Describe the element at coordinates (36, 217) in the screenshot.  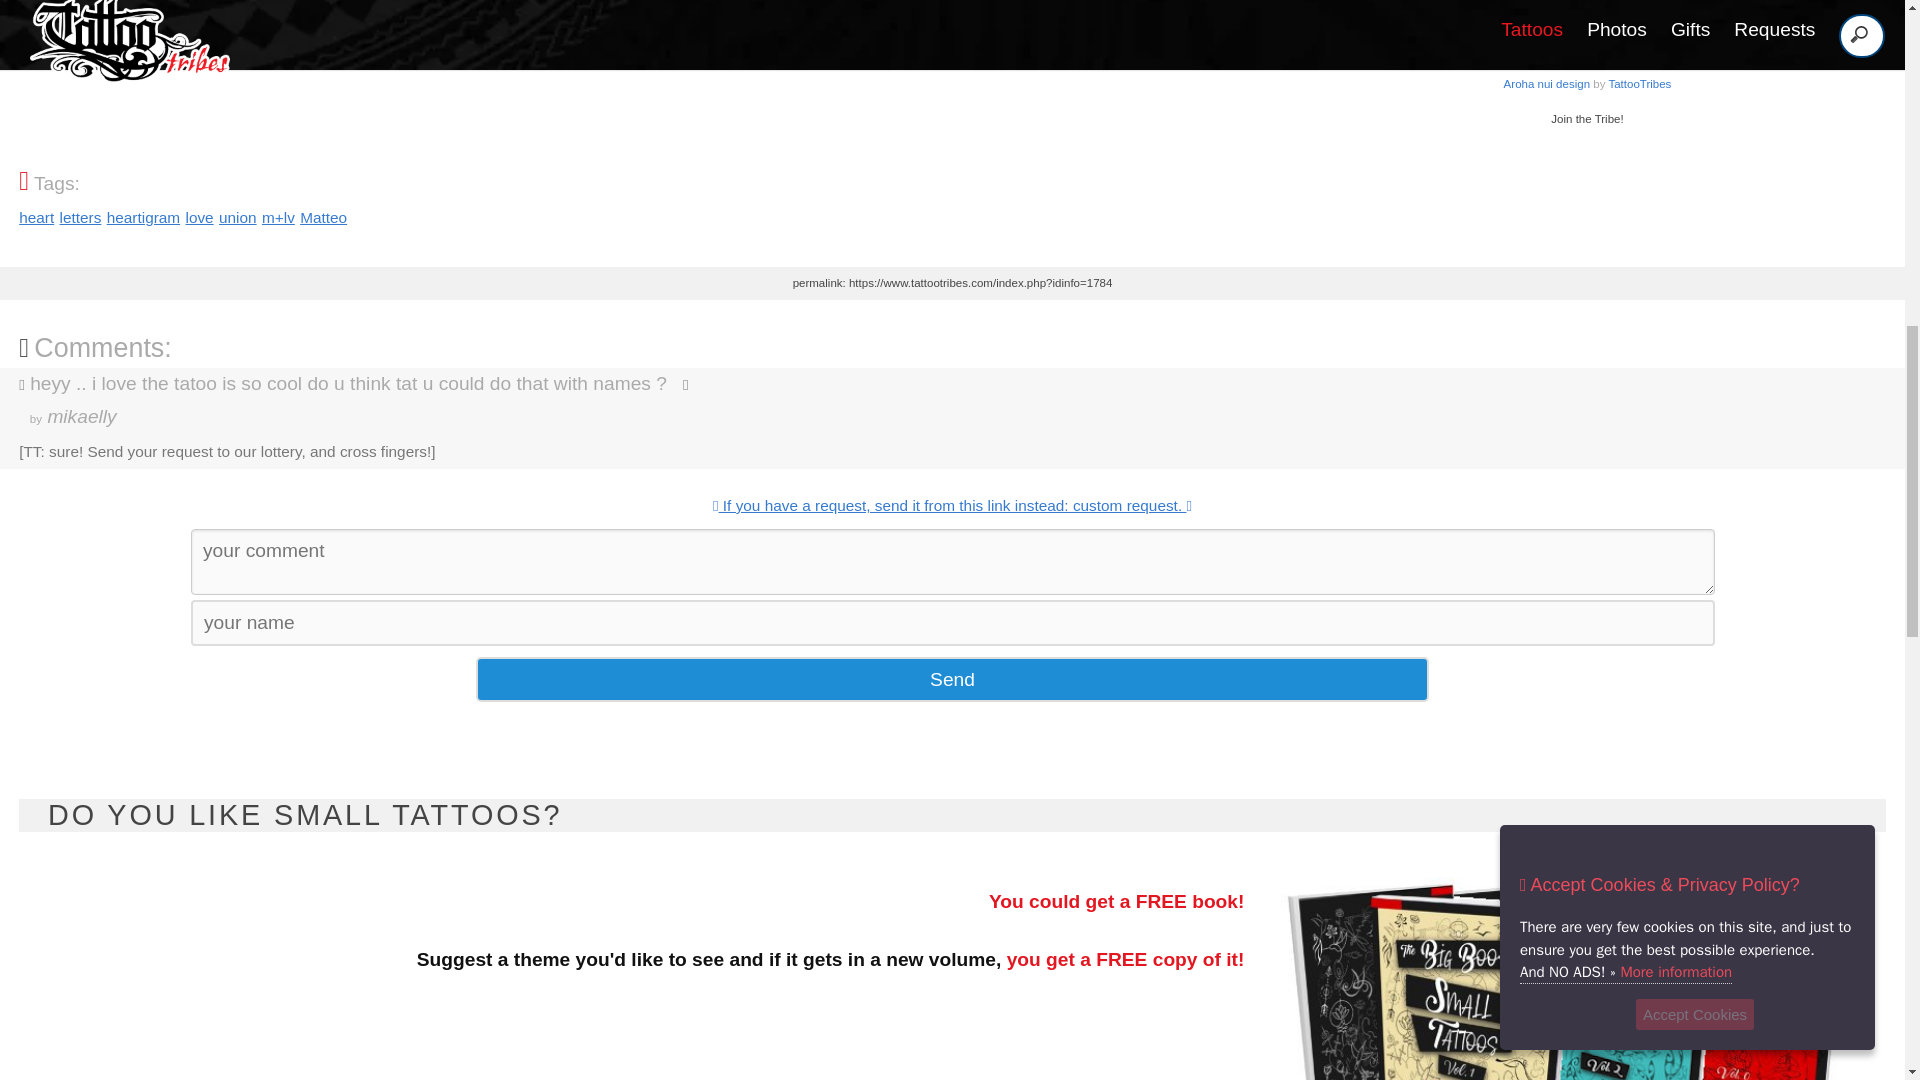
I see `Send` at that location.